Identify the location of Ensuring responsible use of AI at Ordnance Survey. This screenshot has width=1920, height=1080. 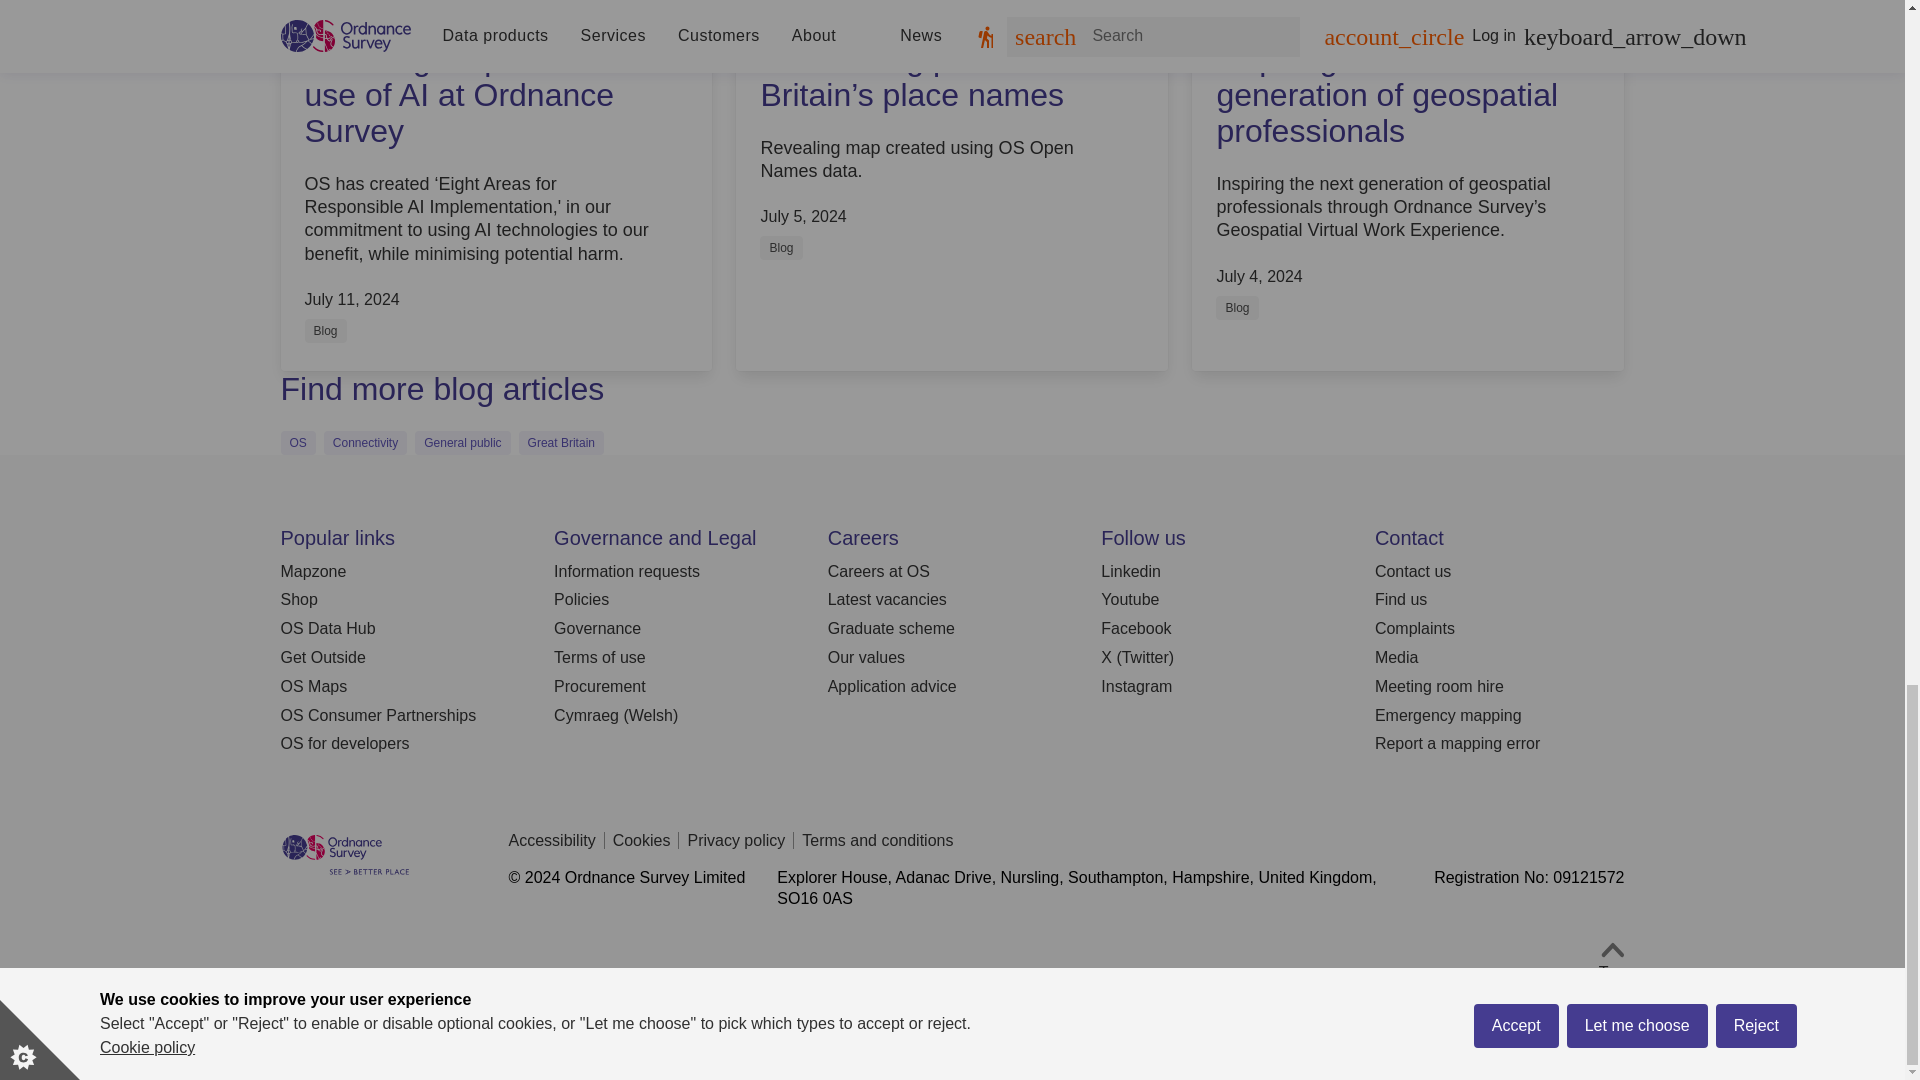
(478, 95).